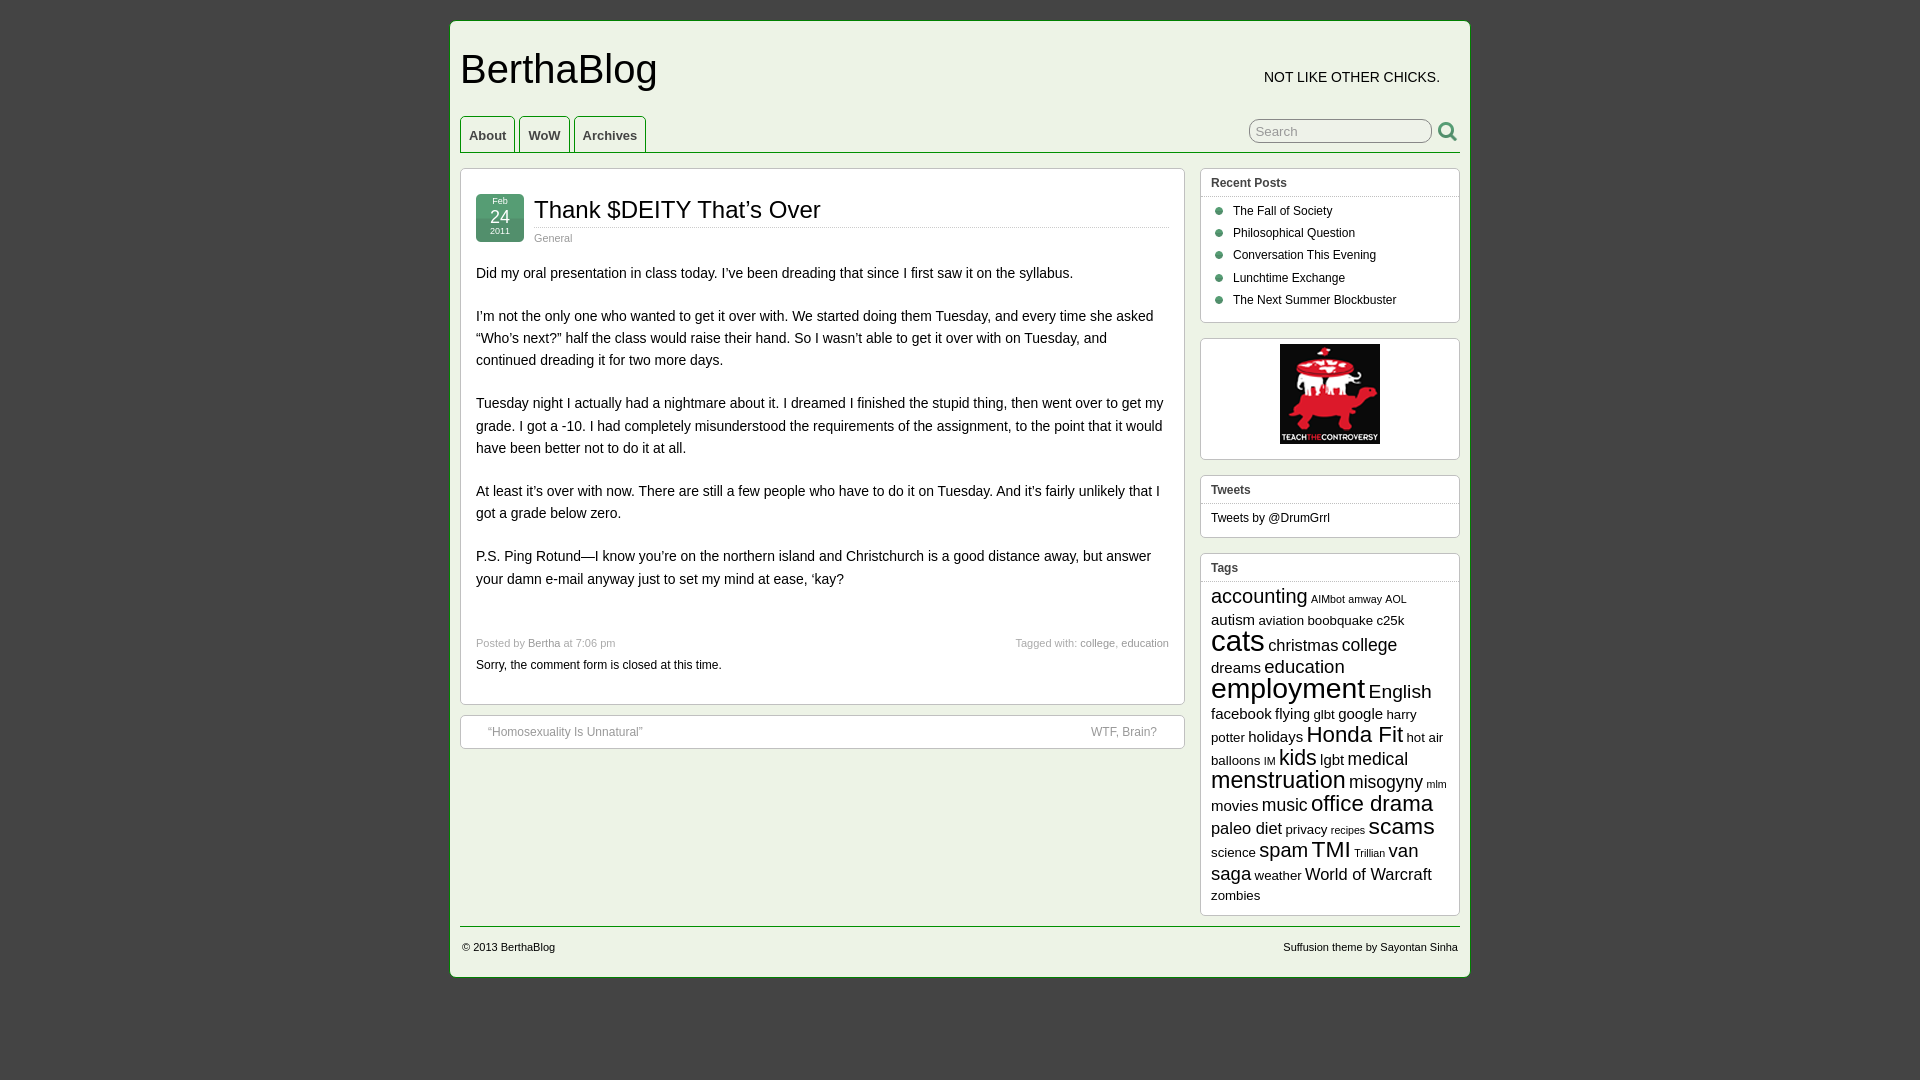  Describe the element at coordinates (1288, 688) in the screenshot. I see `employment` at that location.